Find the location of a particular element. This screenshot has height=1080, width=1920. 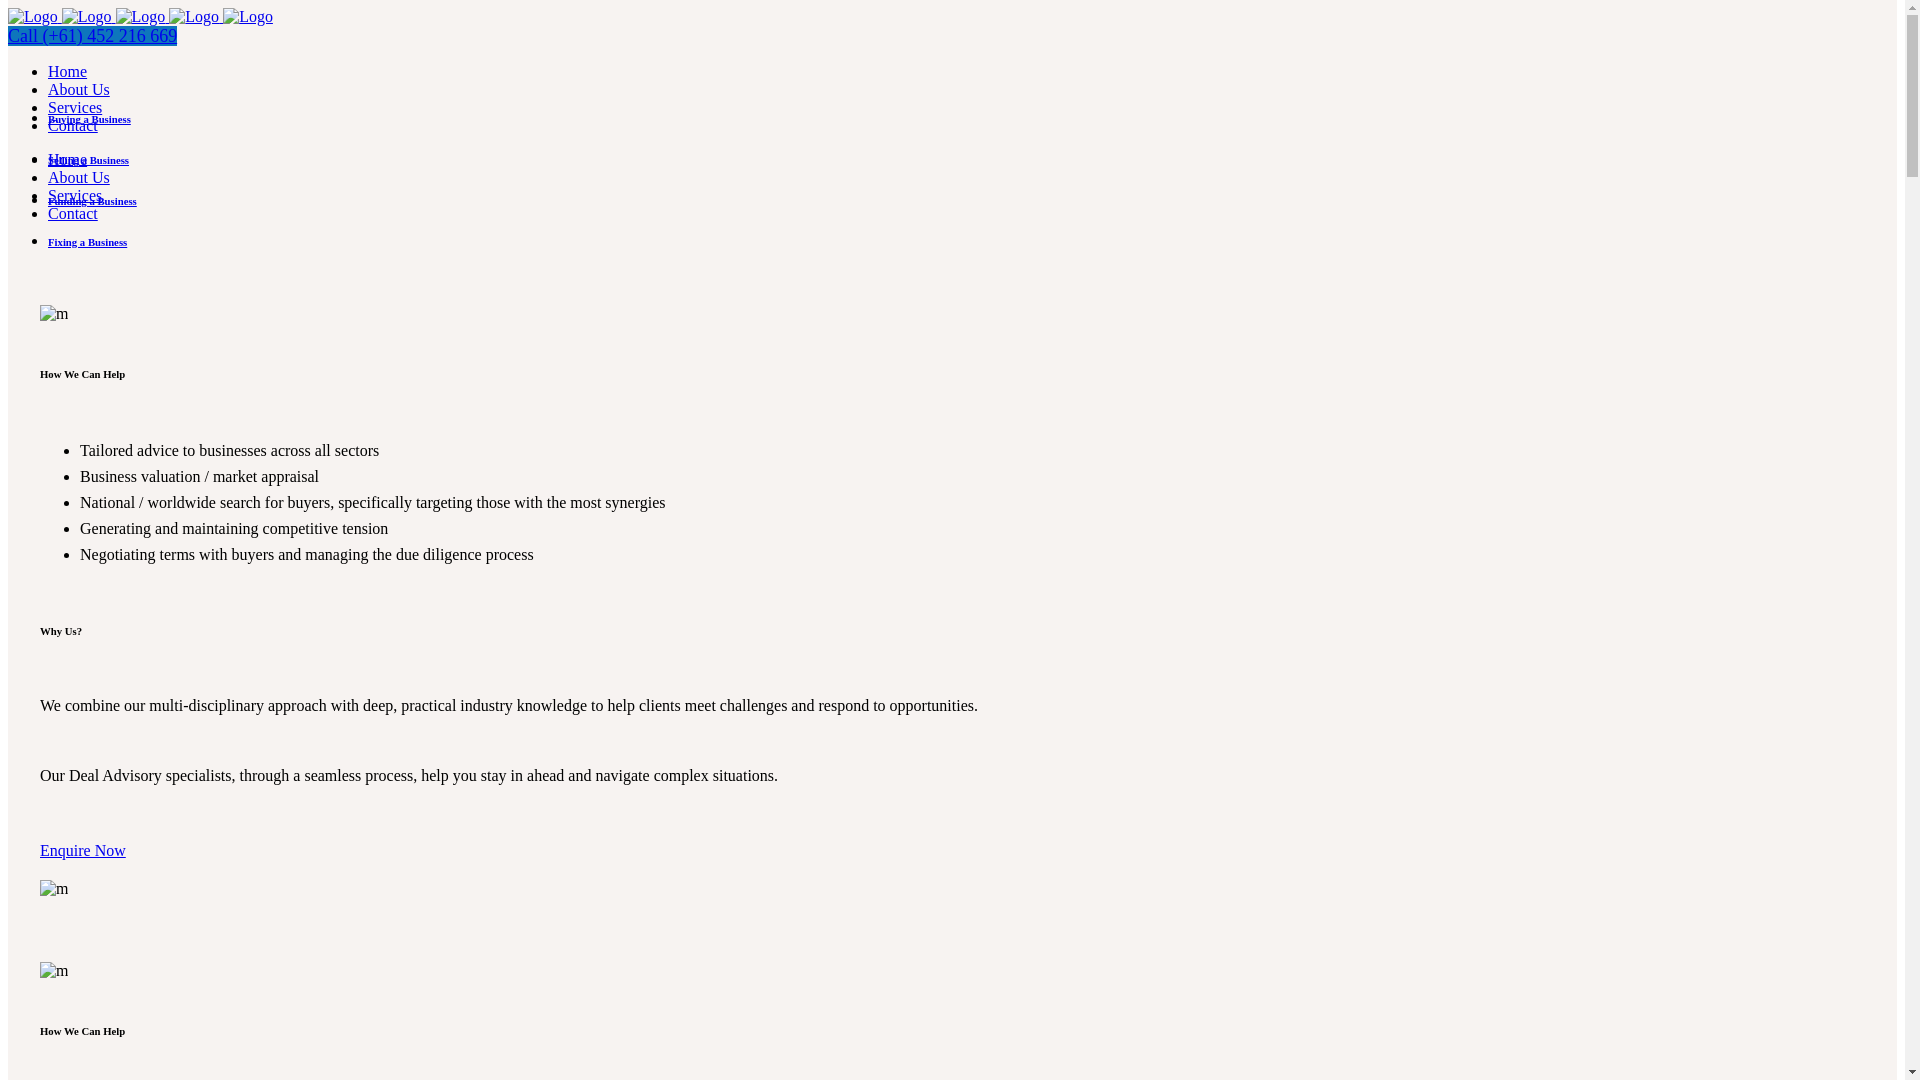

Funding a Business is located at coordinates (92, 201).